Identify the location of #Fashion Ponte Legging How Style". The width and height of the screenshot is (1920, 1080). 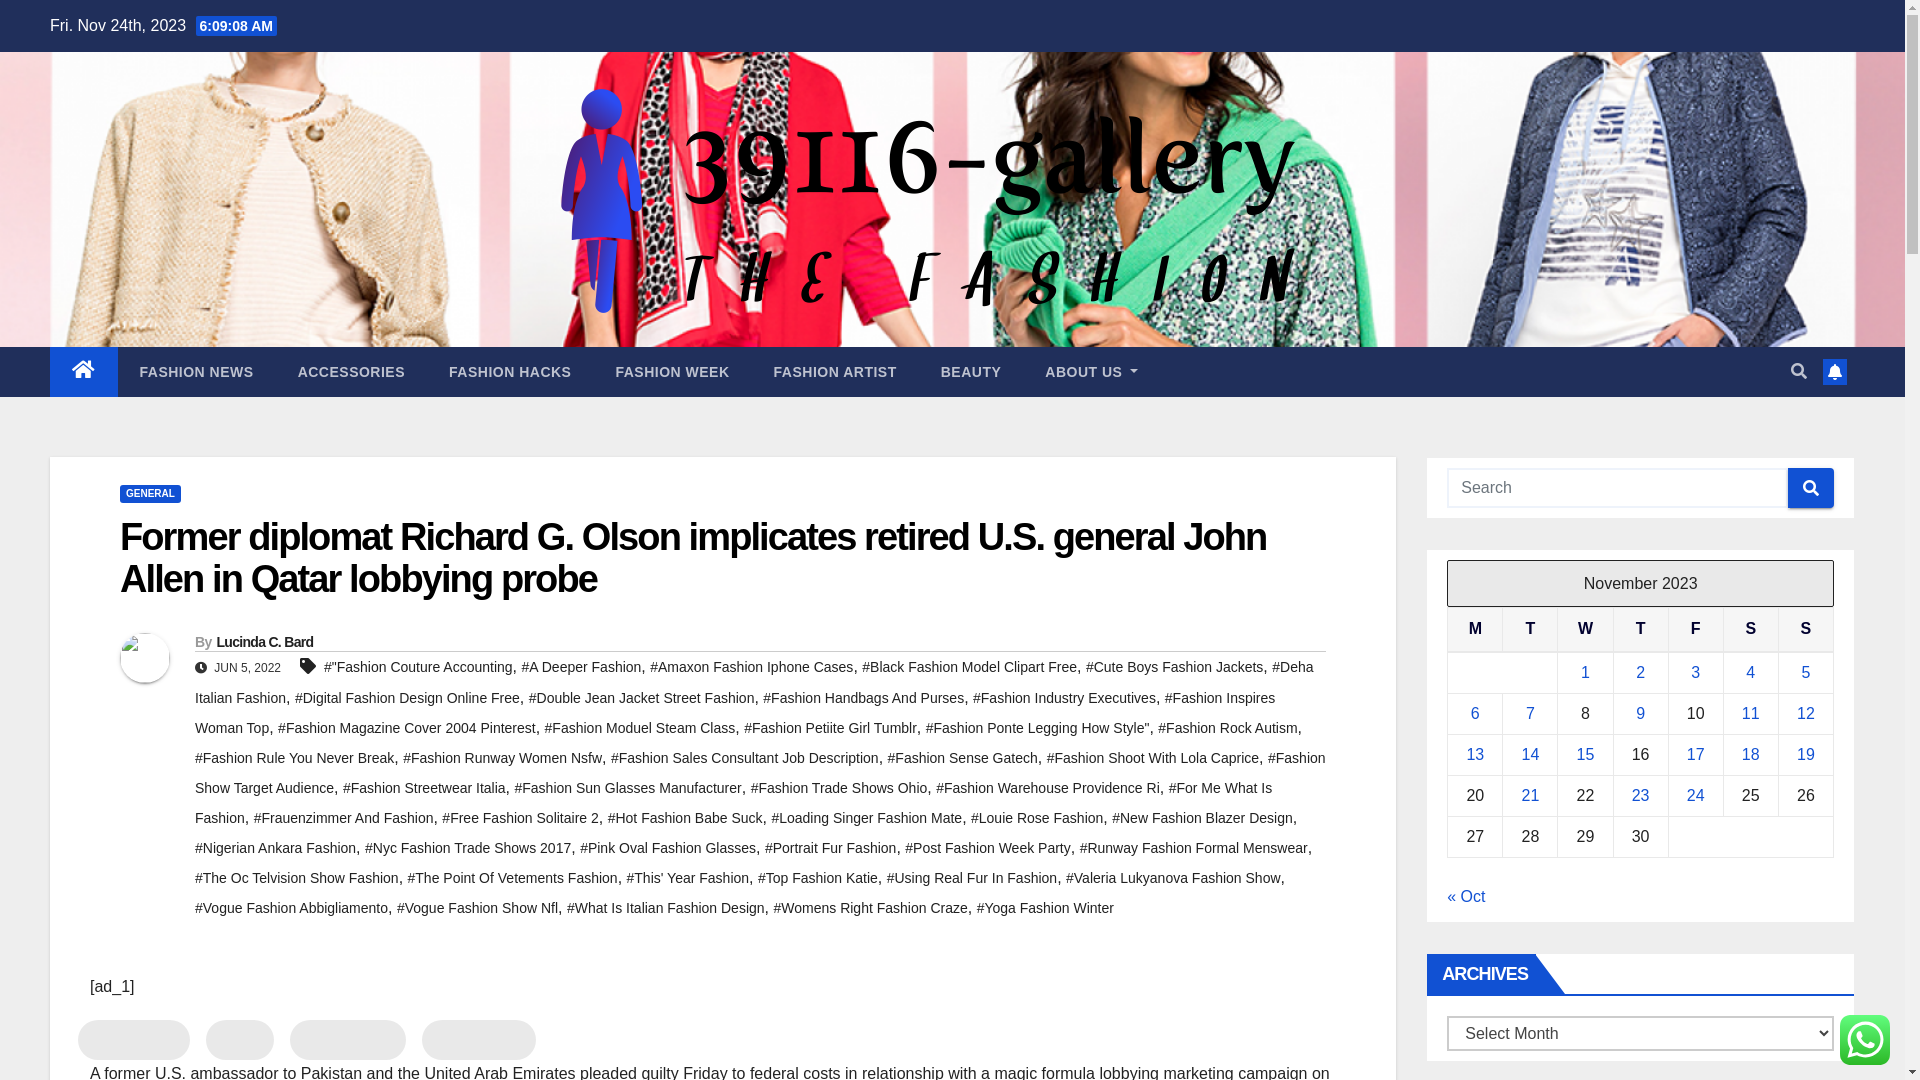
(1038, 728).